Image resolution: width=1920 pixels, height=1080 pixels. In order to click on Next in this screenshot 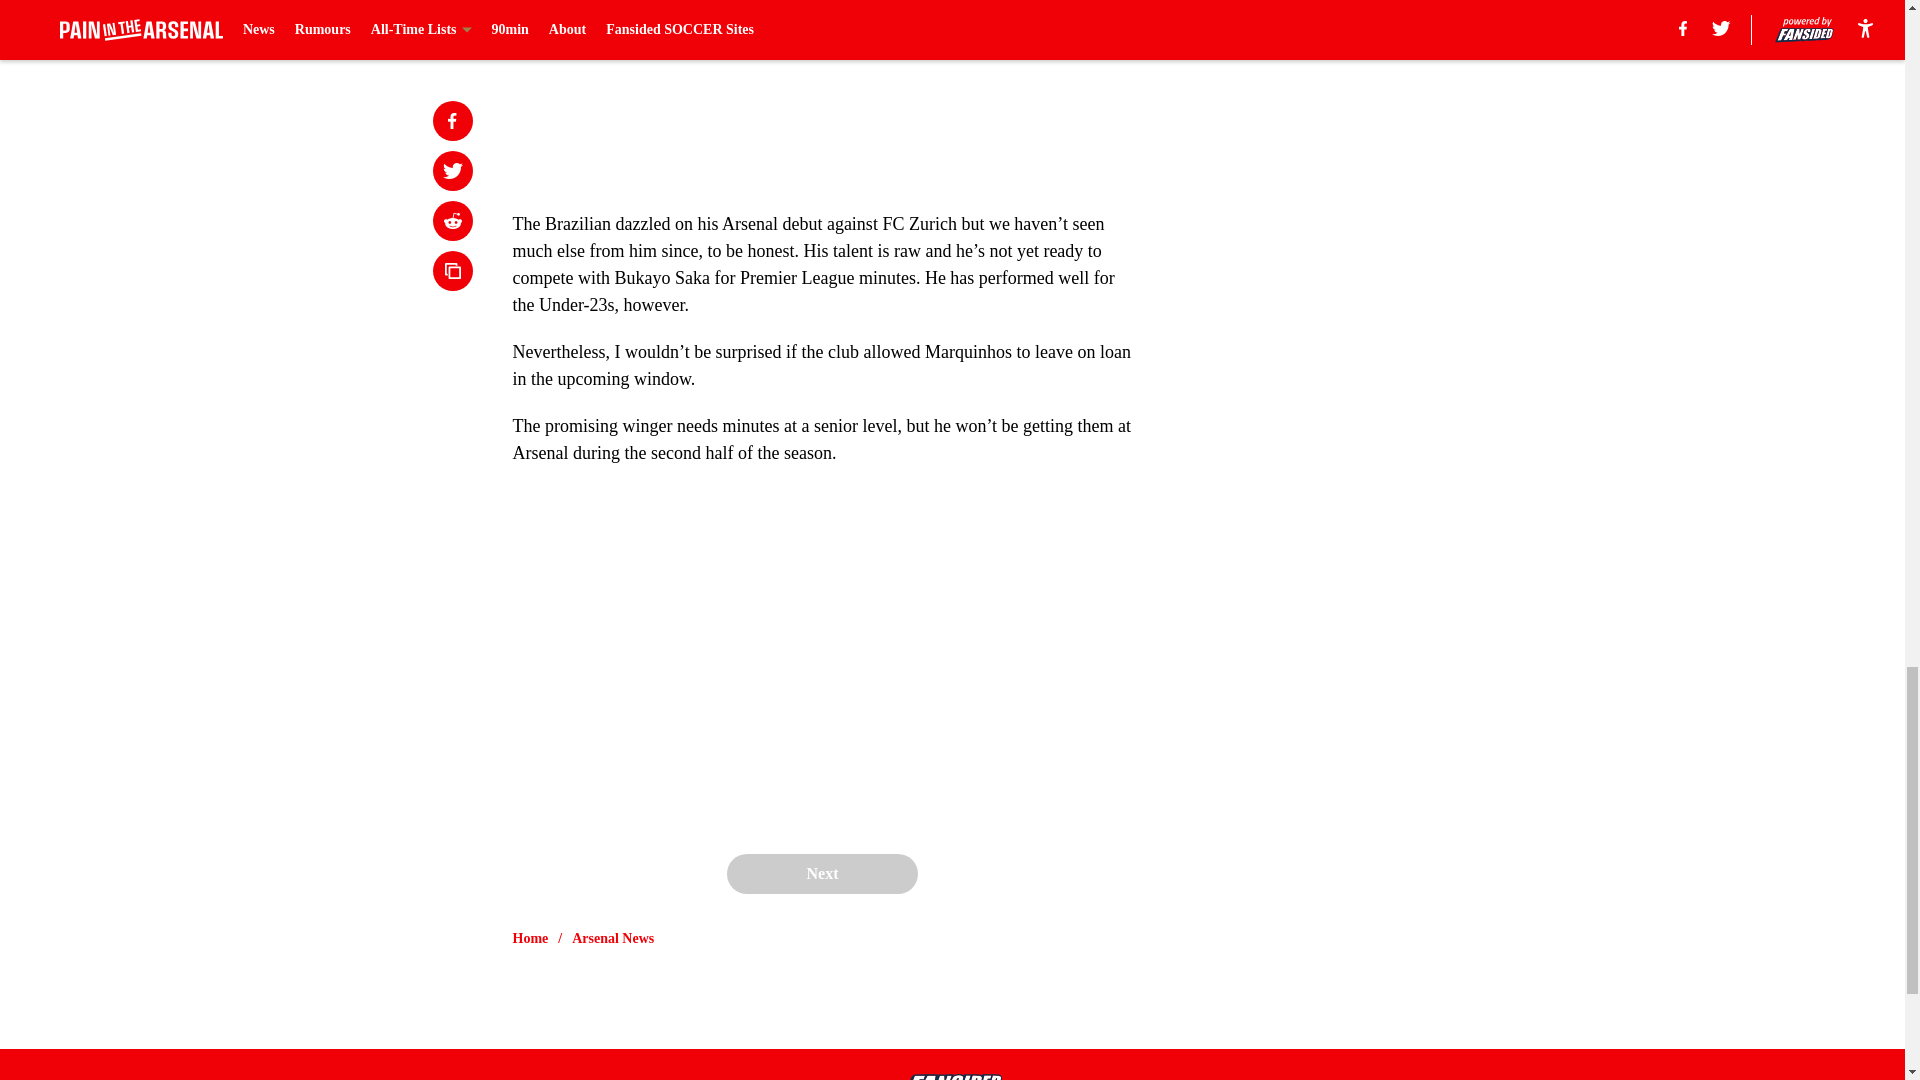, I will do `click(821, 874)`.